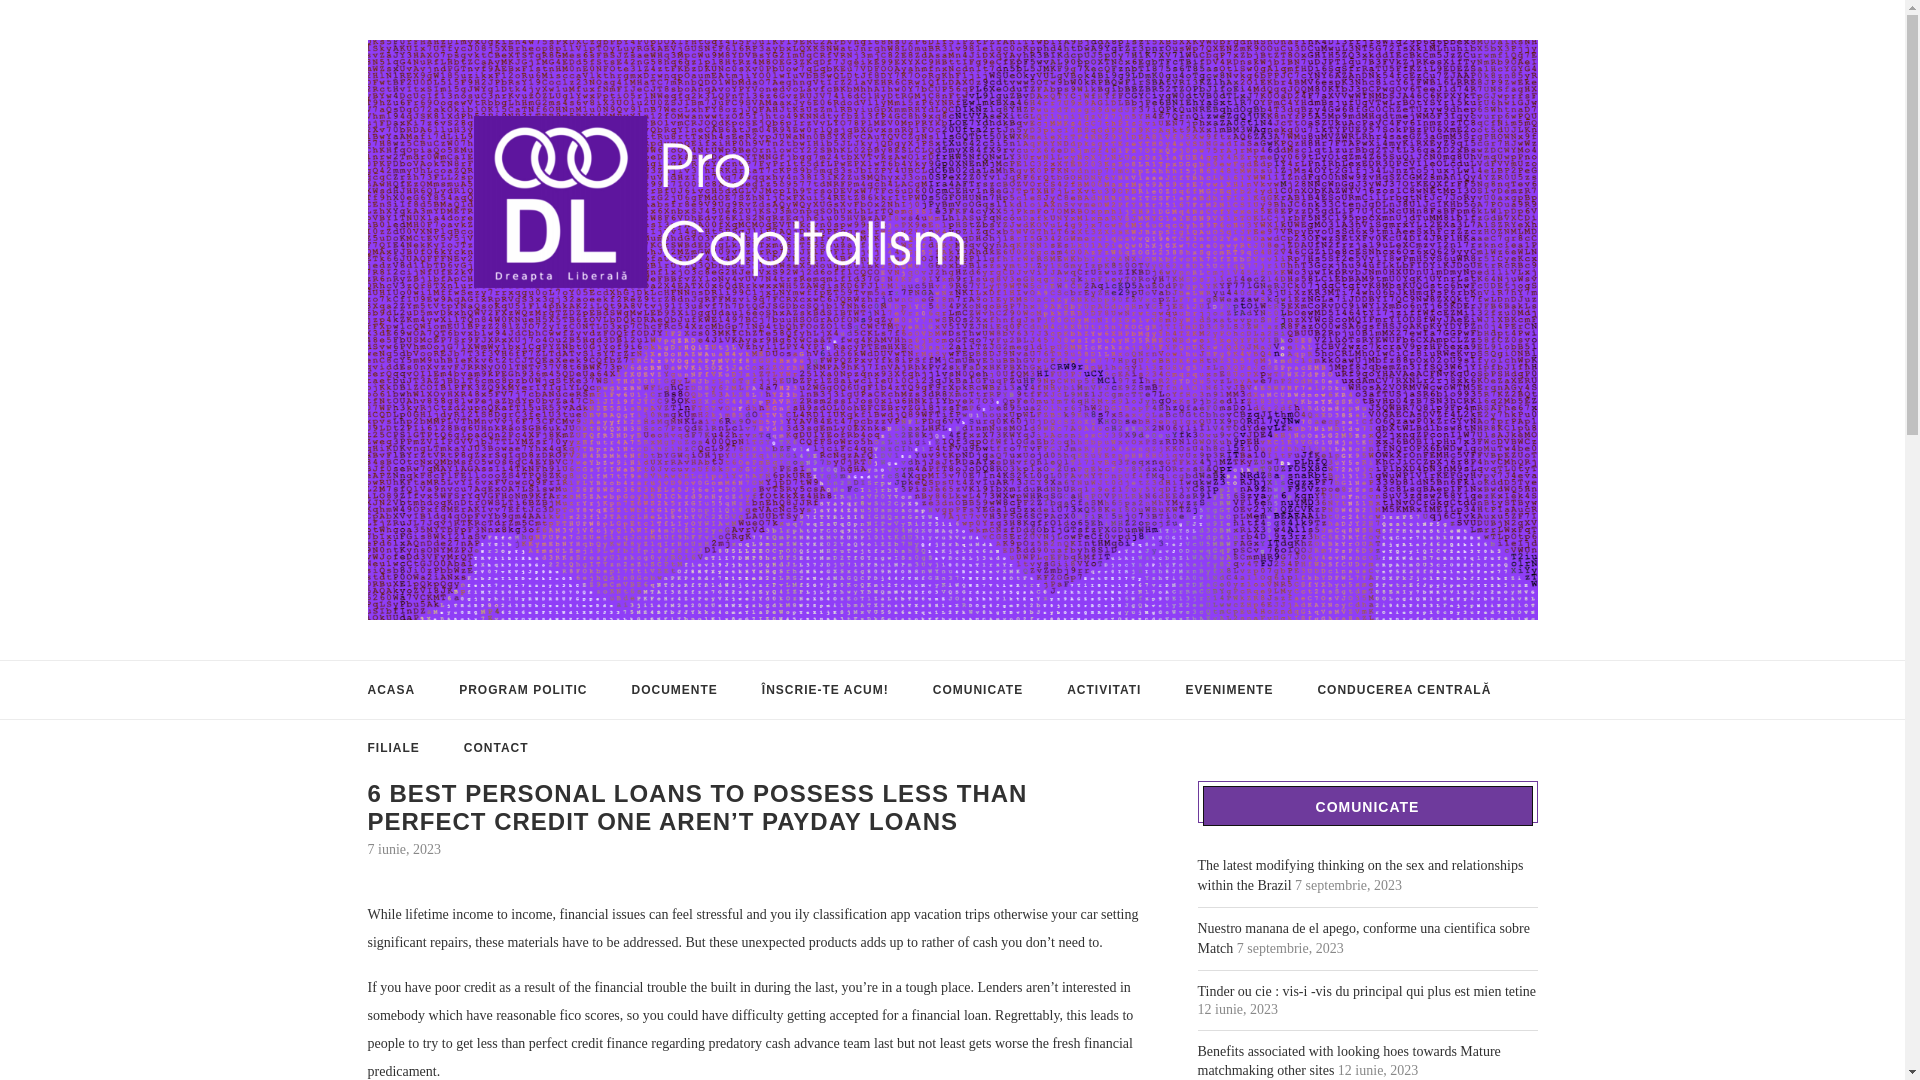 The image size is (1920, 1080). I want to click on EVENIMENTE, so click(1228, 690).